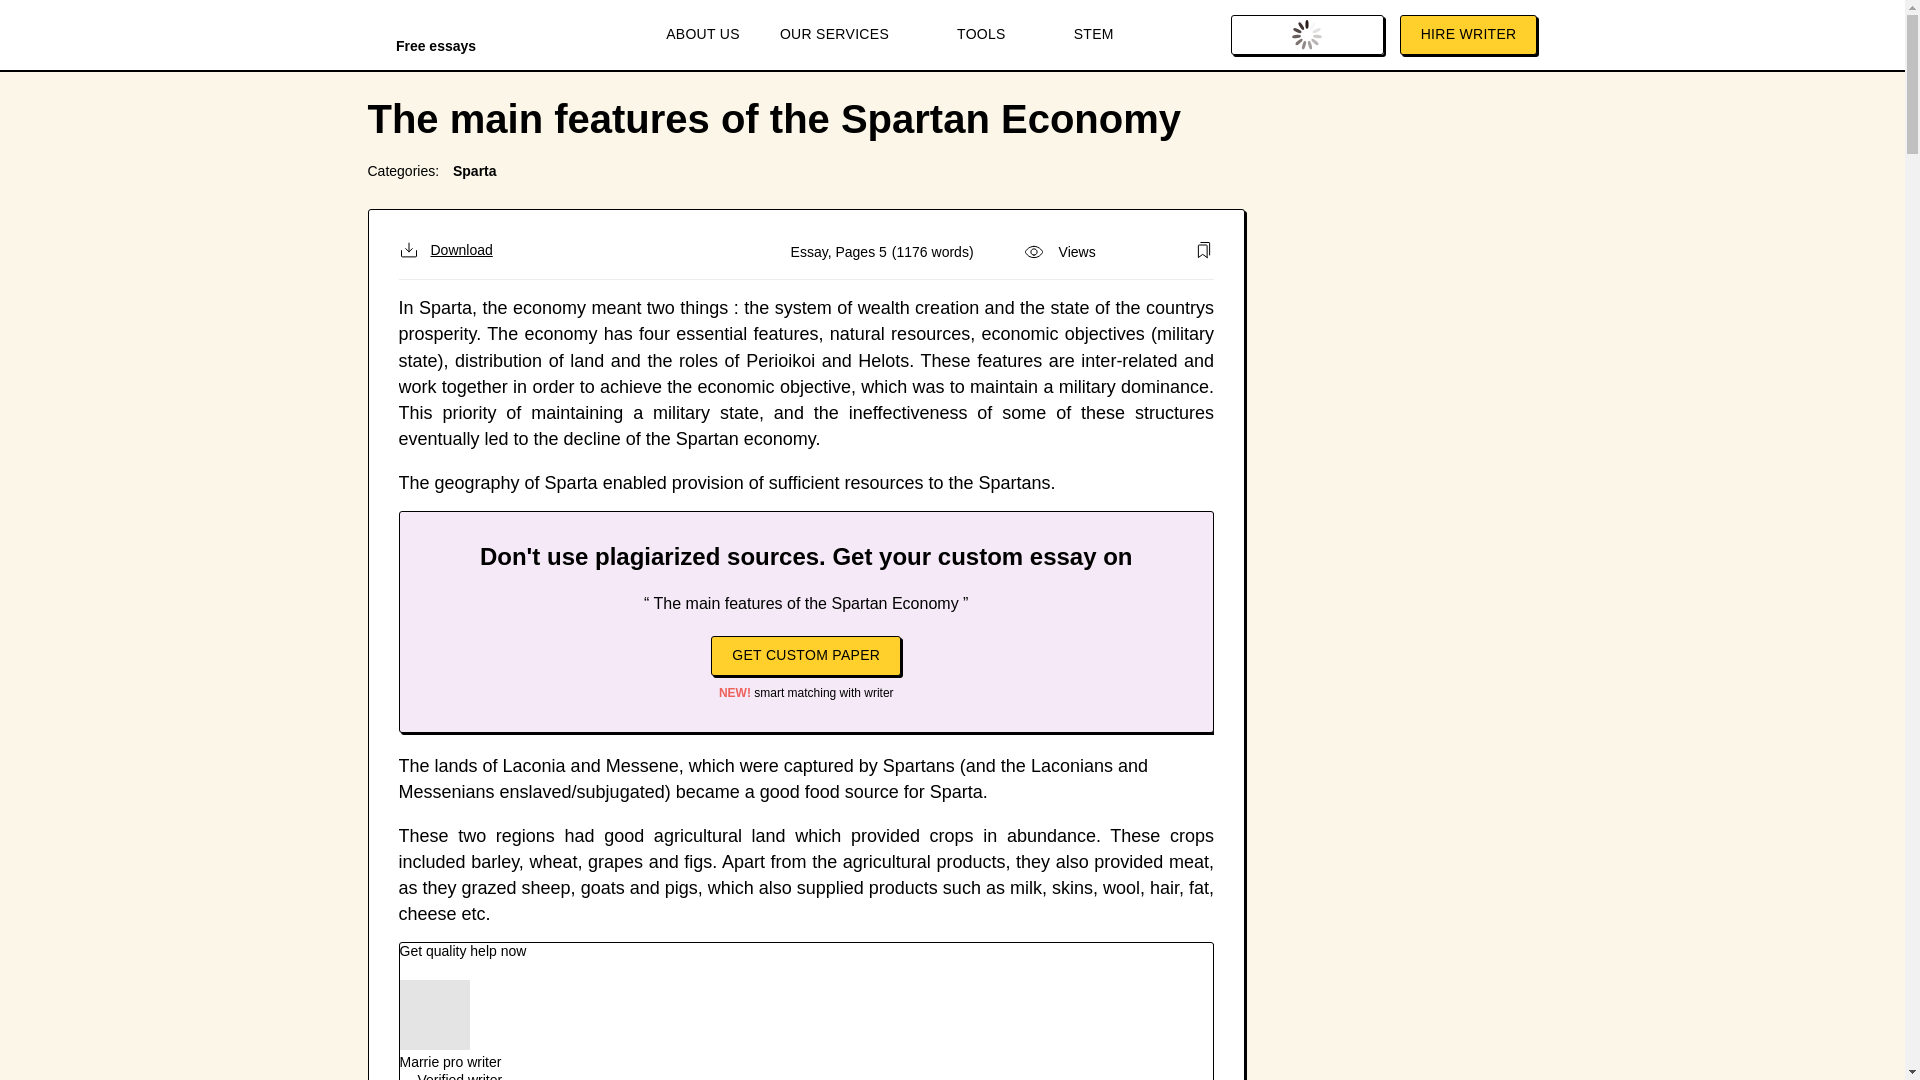 This screenshot has width=1920, height=1080. I want to click on OUR SERVICES, so click(848, 35).